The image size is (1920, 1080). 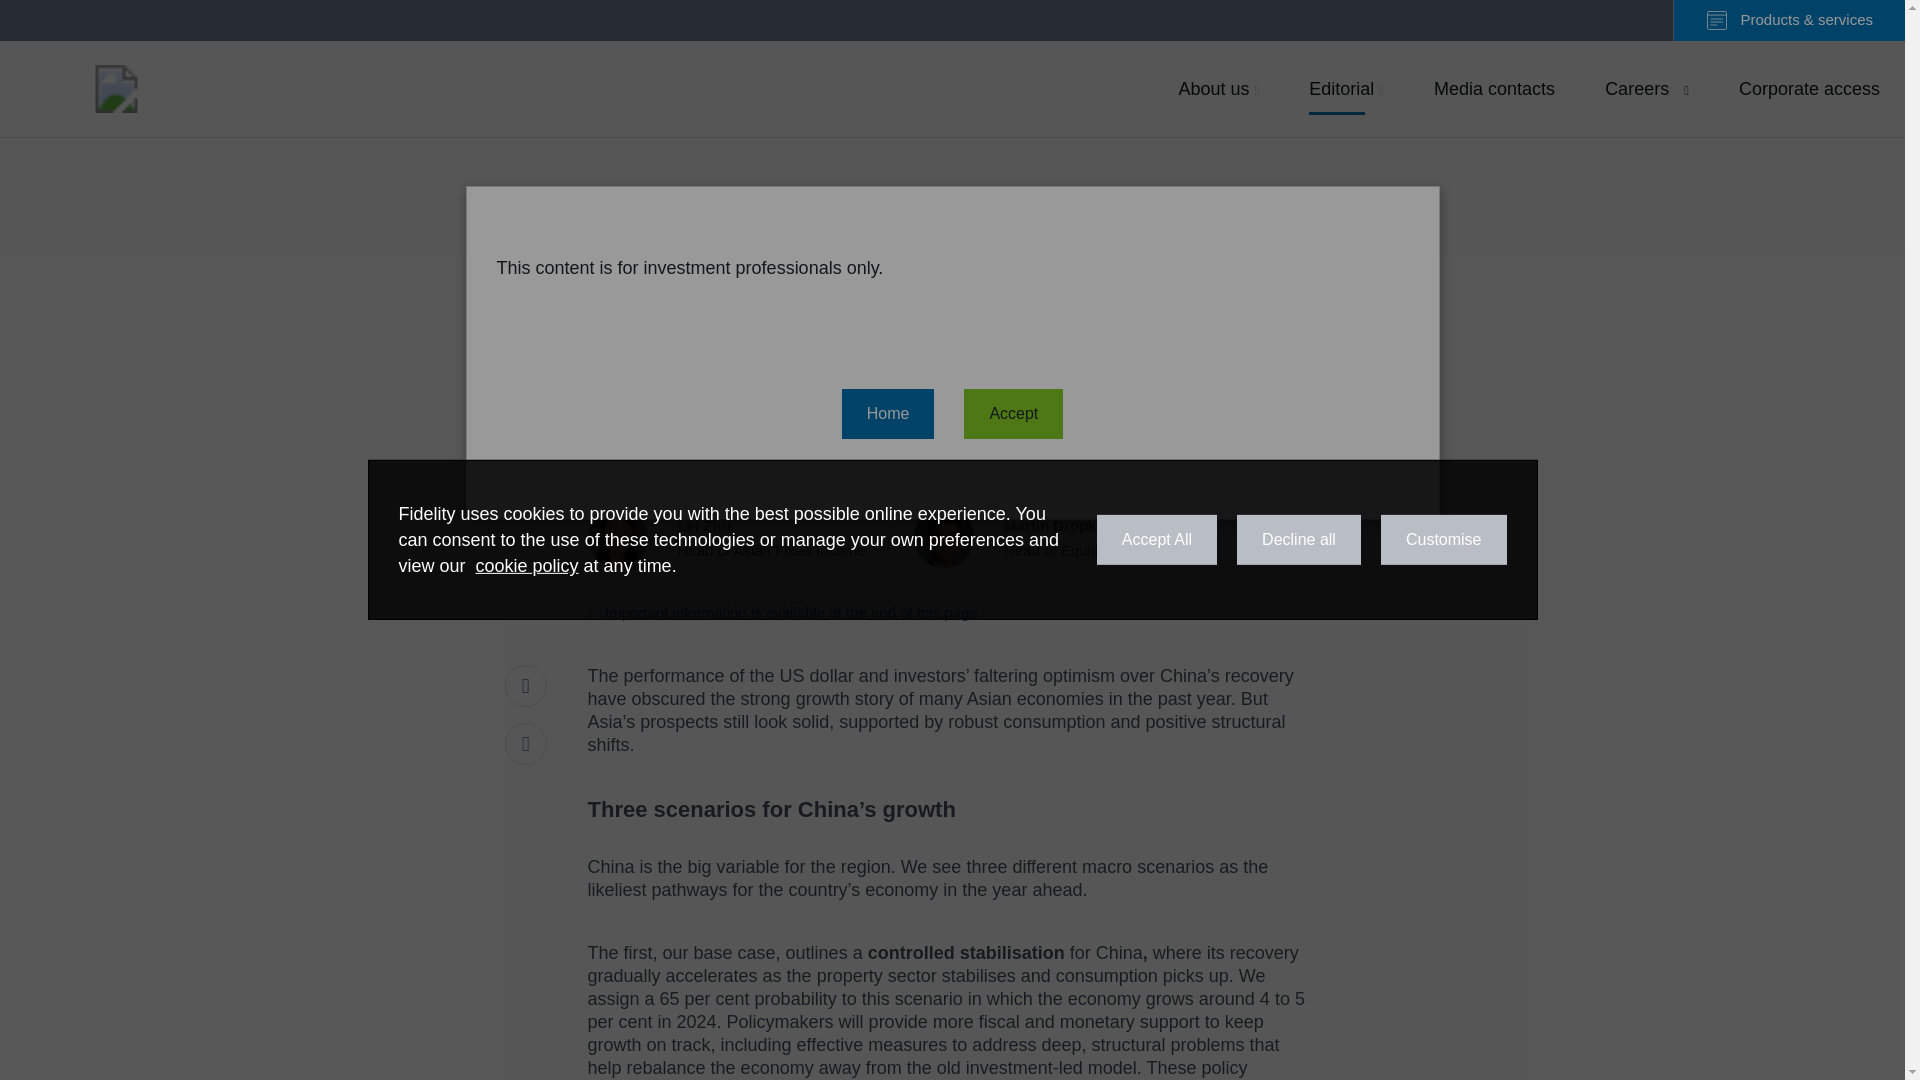 What do you see at coordinates (738, 538) in the screenshot?
I see `Careers` at bounding box center [738, 538].